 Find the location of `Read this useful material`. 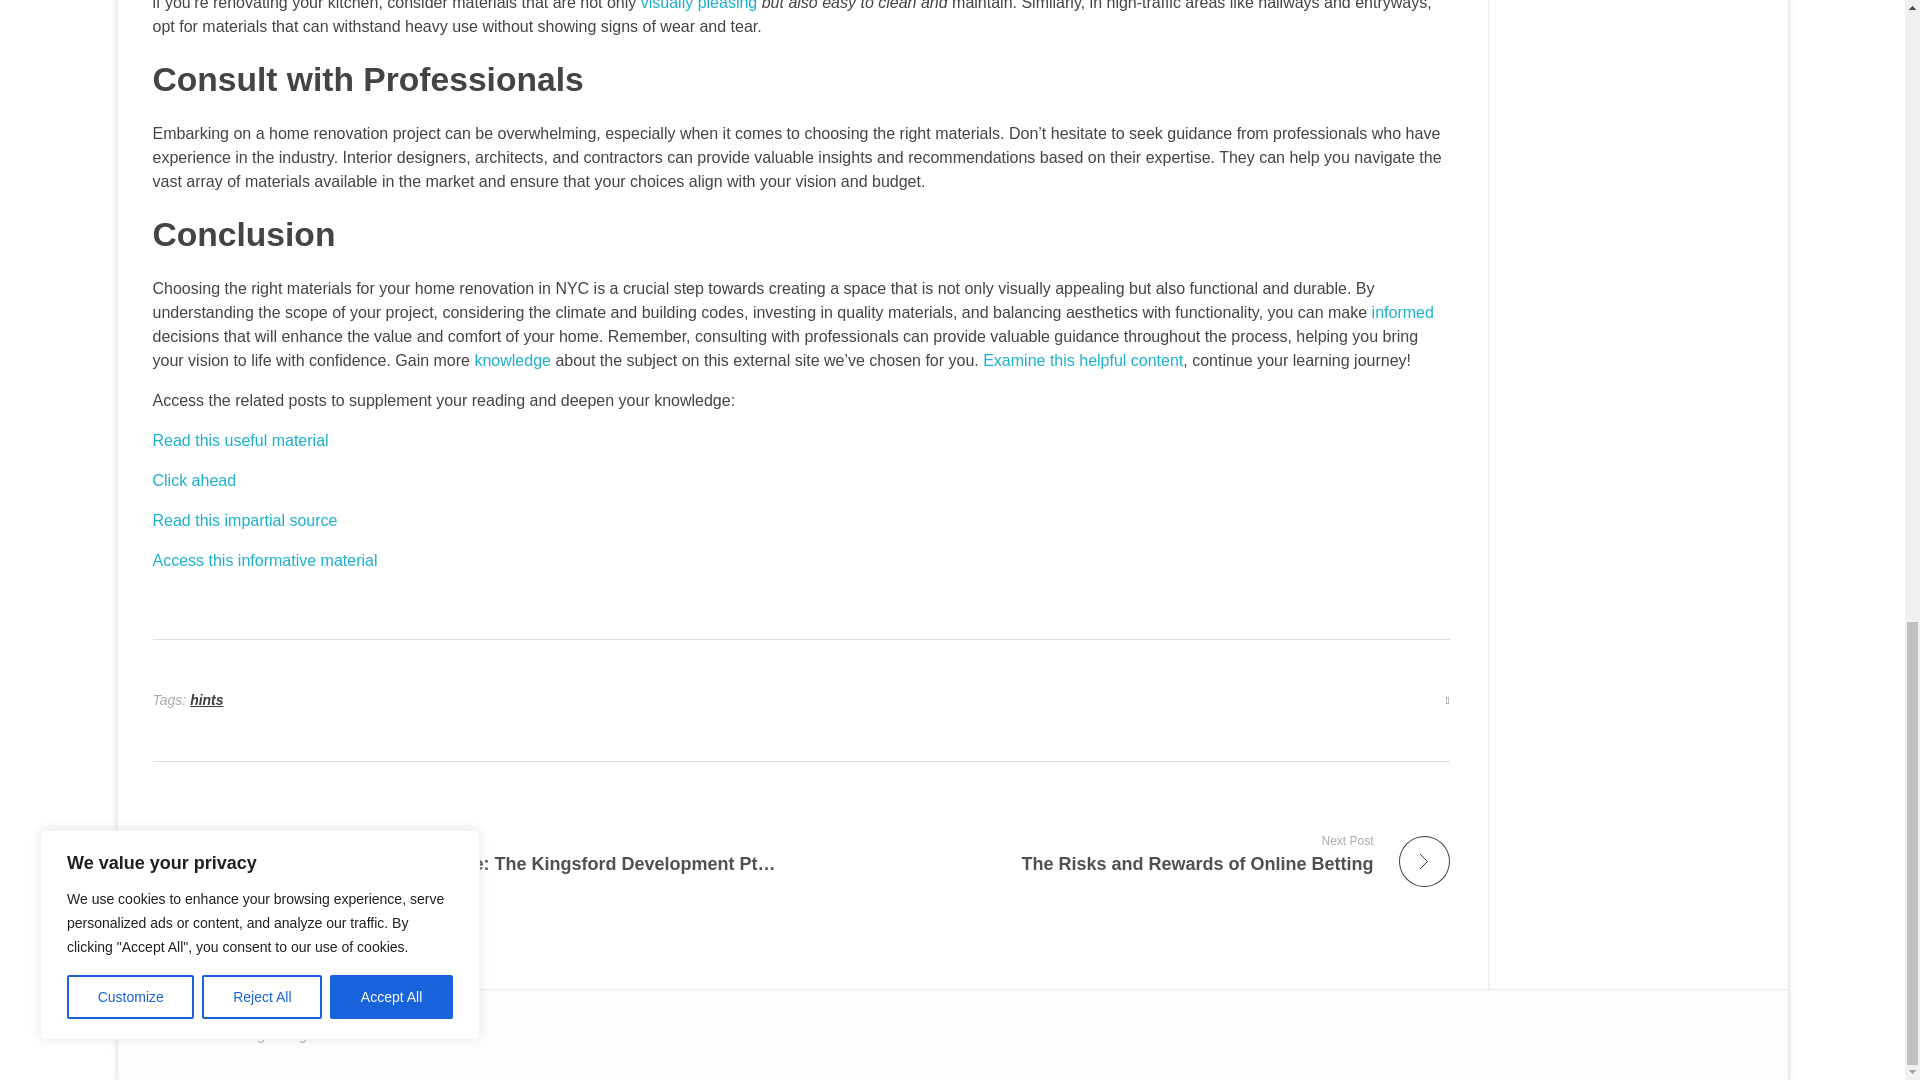

Read this useful material is located at coordinates (244, 520).